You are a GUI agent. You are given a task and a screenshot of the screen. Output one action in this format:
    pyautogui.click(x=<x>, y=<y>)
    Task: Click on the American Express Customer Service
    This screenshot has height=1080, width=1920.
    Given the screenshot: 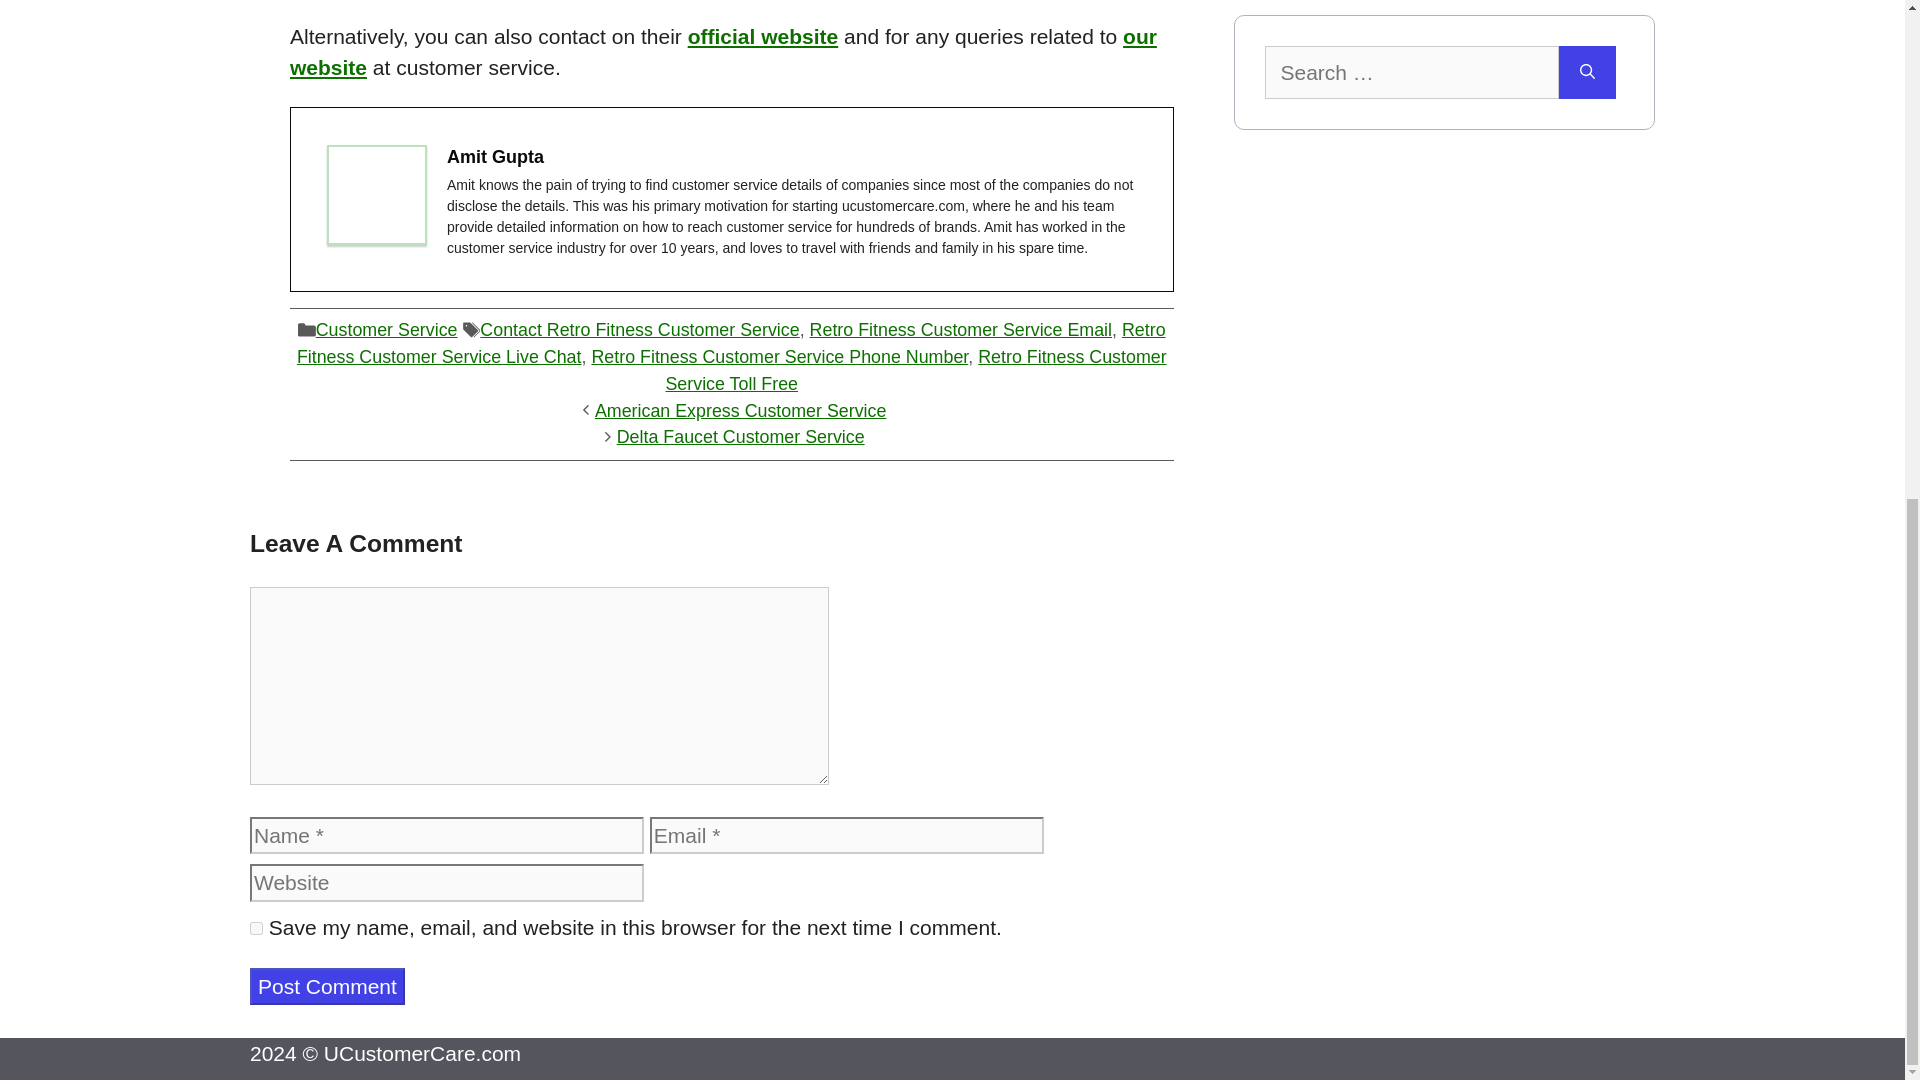 What is the action you would take?
    pyautogui.click(x=741, y=410)
    